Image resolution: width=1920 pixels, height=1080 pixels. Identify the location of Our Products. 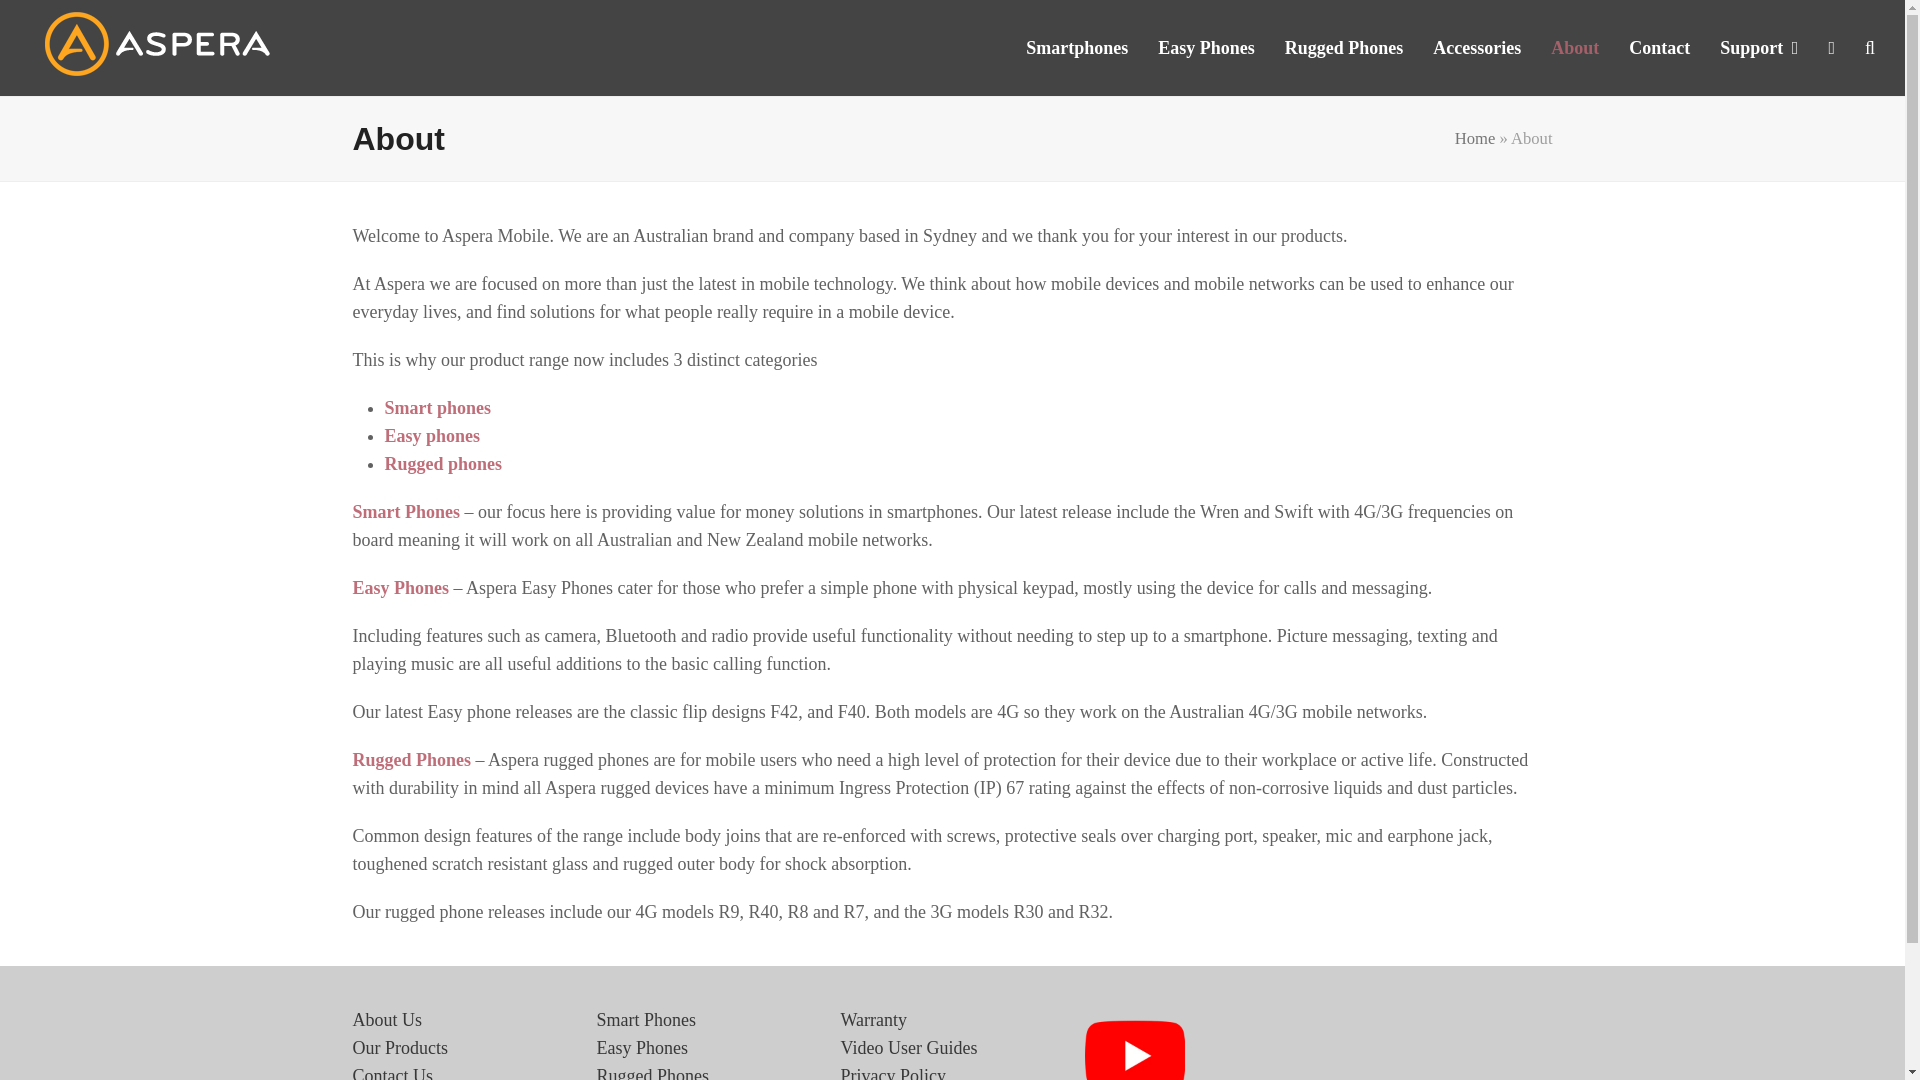
(399, 1048).